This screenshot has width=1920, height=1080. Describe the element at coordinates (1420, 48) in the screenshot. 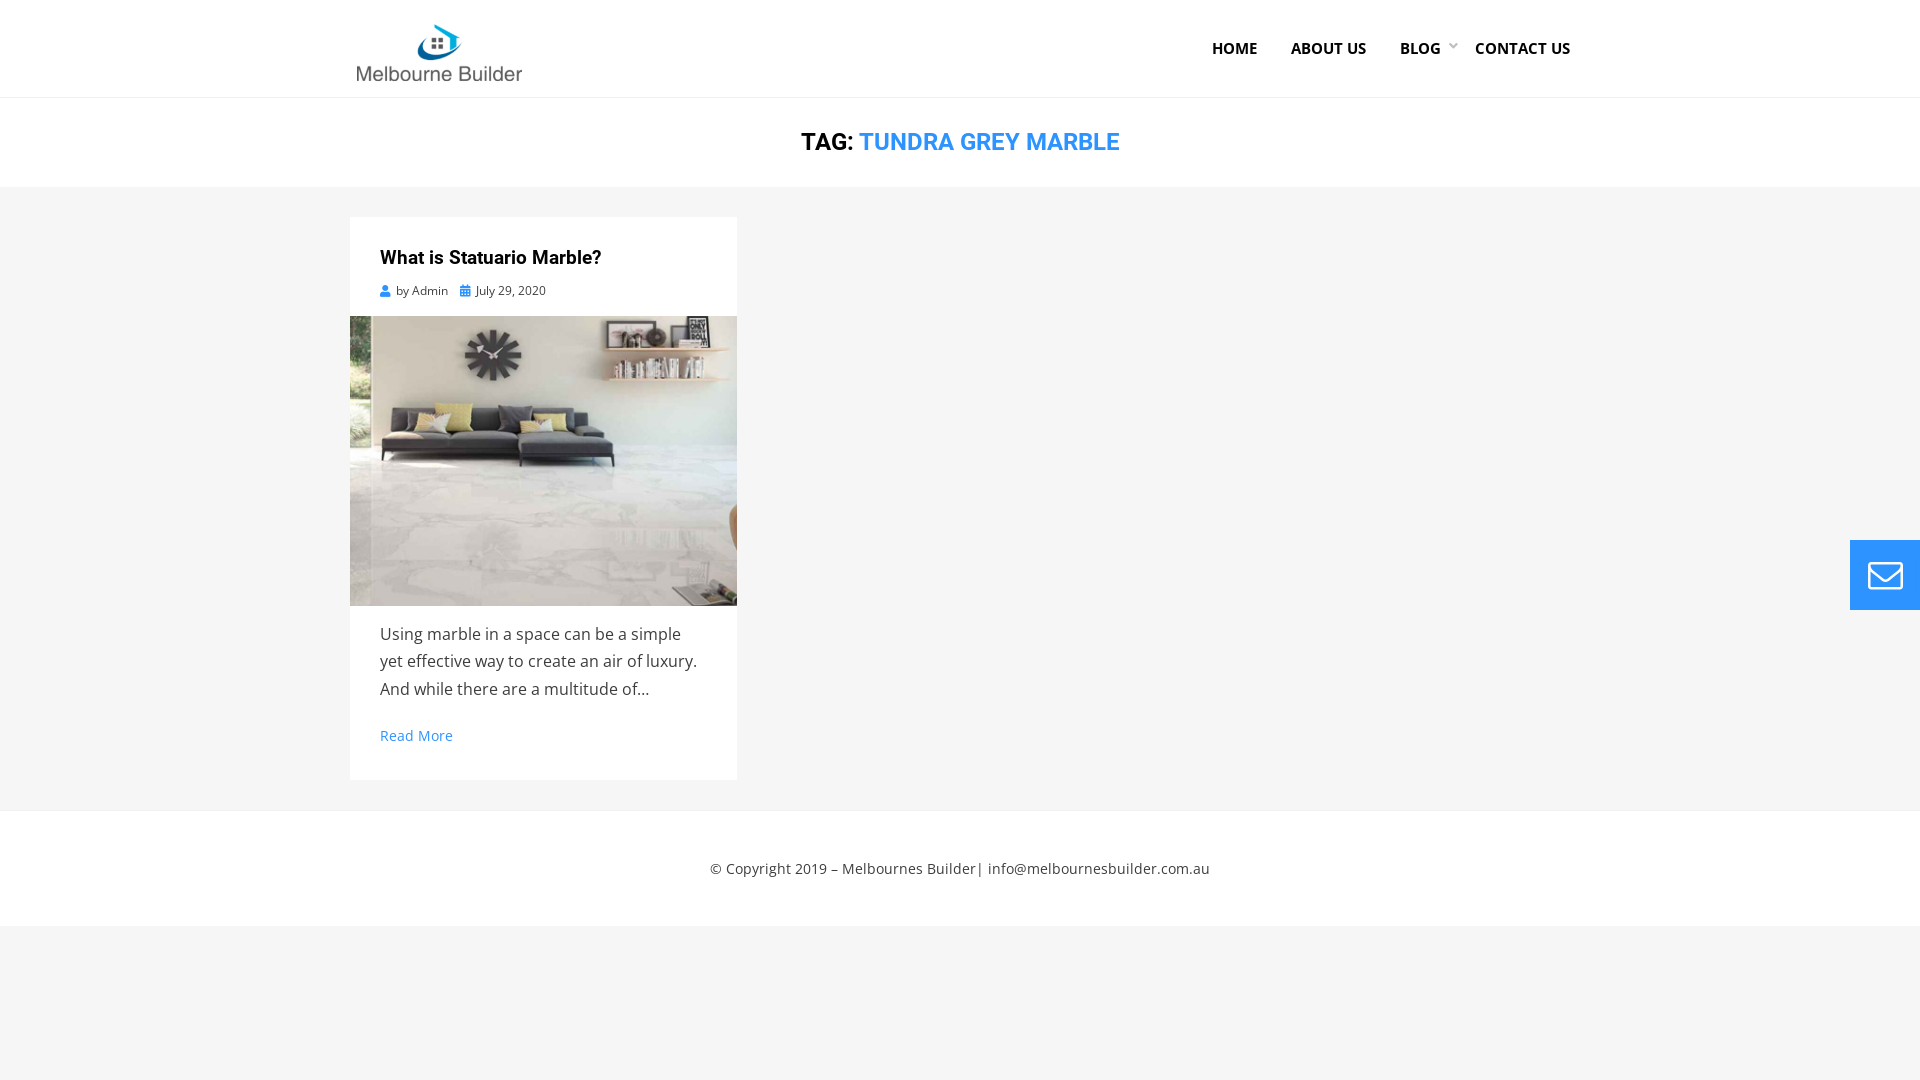

I see `BLOG` at that location.